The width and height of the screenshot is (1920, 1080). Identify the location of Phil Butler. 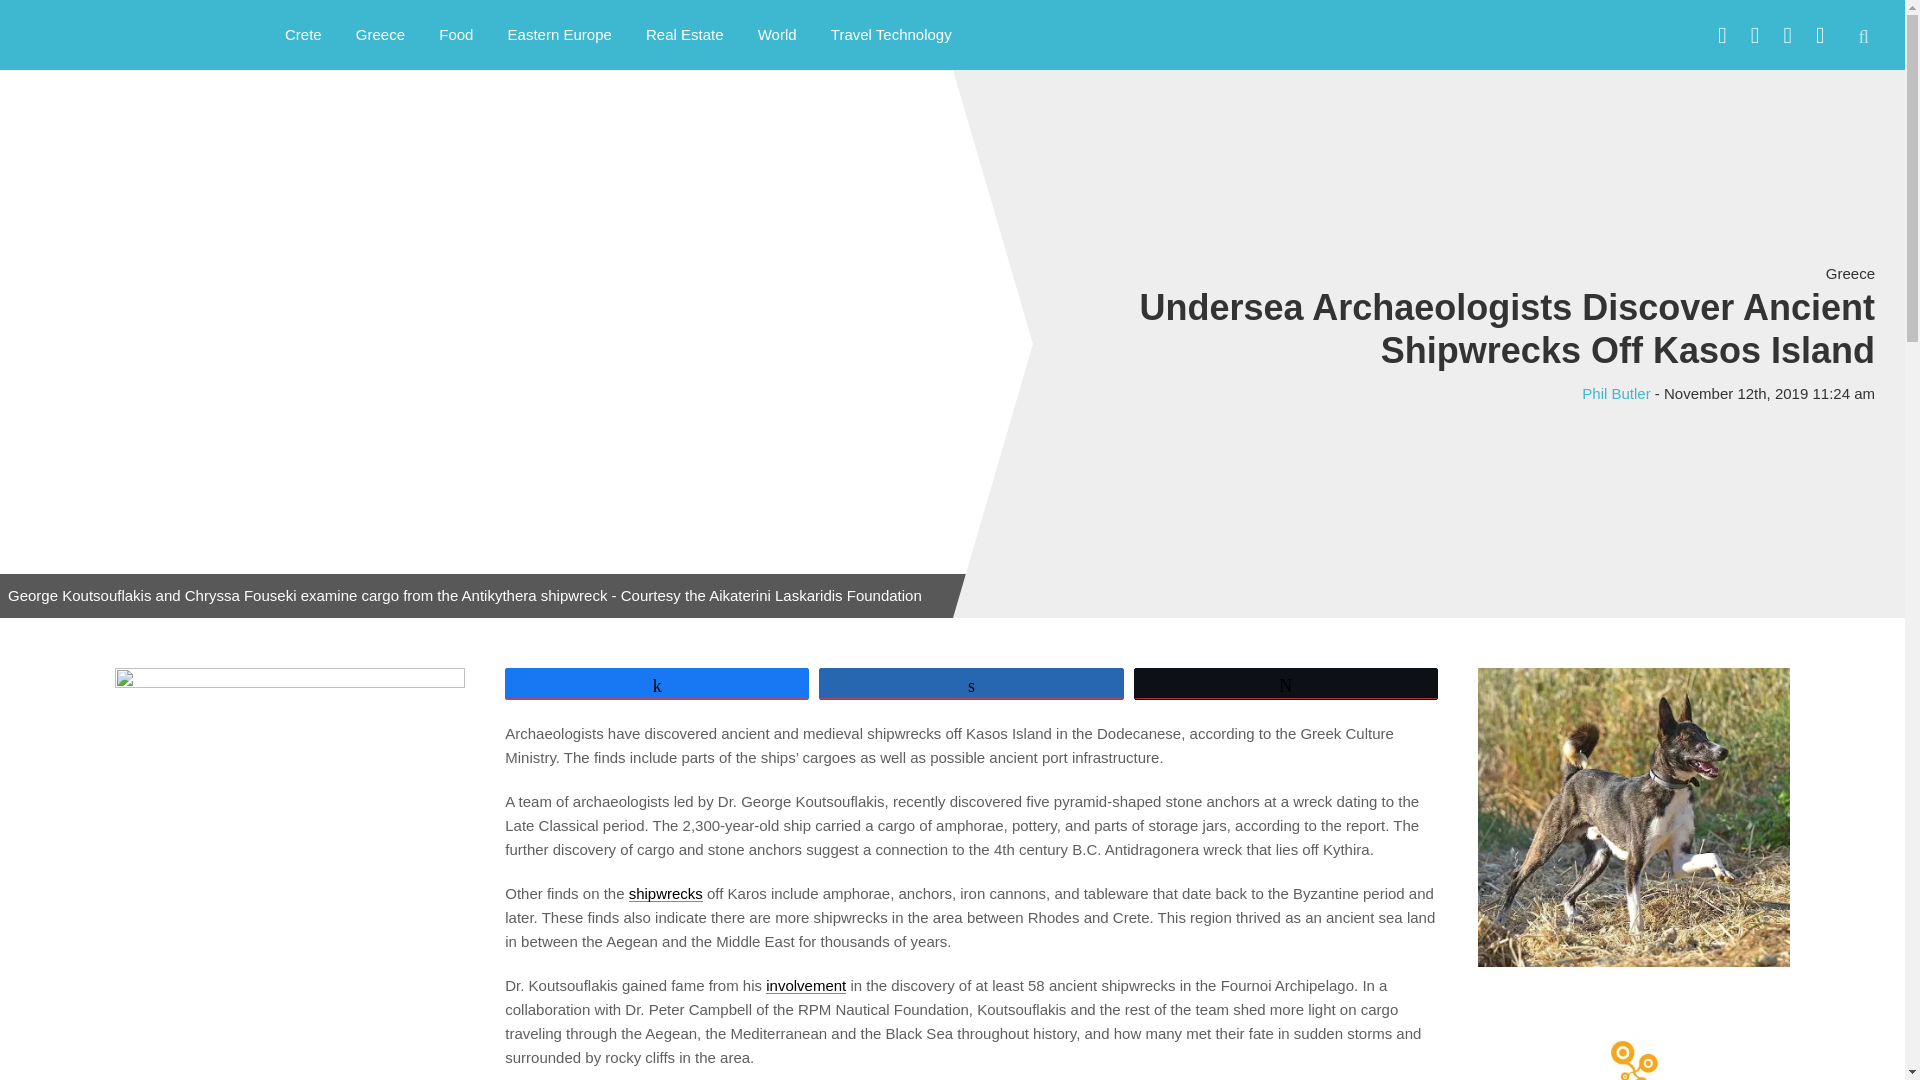
(1616, 392).